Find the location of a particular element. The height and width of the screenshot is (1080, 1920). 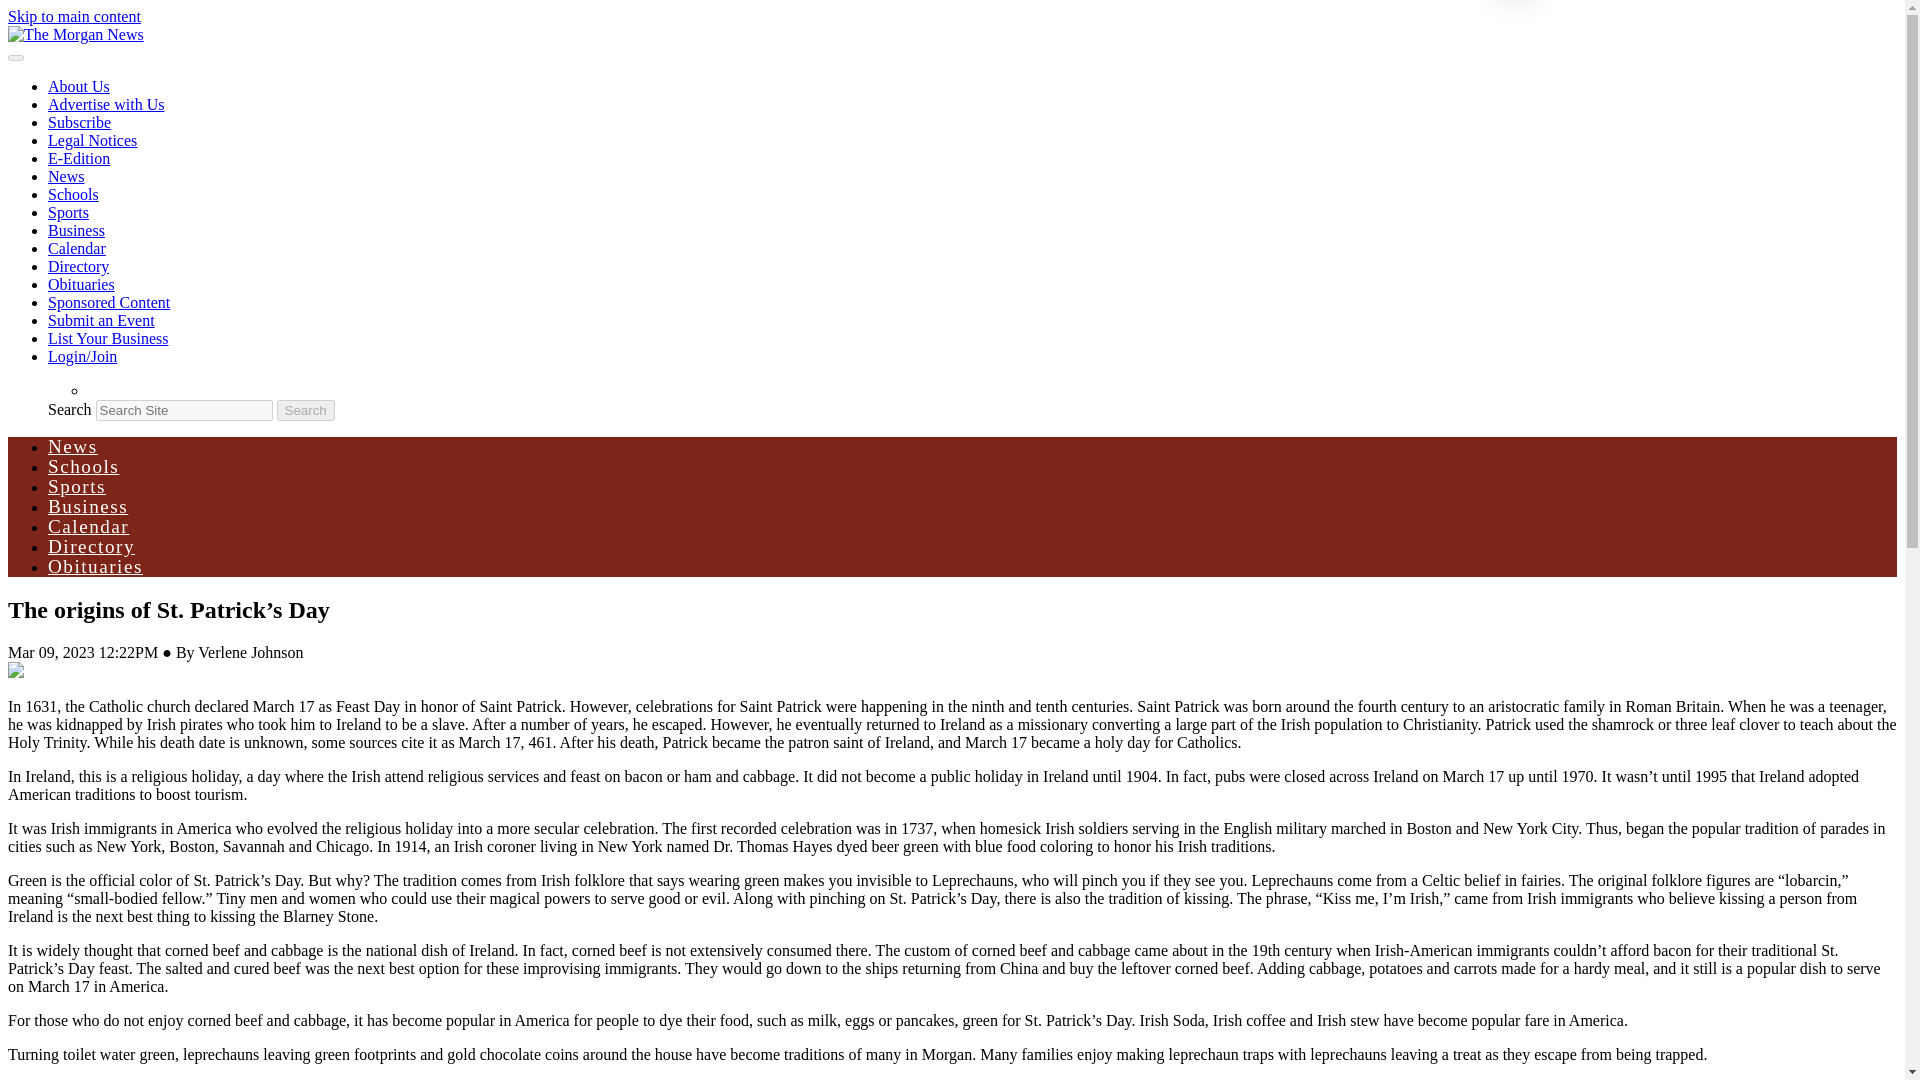

Calendar is located at coordinates (76, 248).